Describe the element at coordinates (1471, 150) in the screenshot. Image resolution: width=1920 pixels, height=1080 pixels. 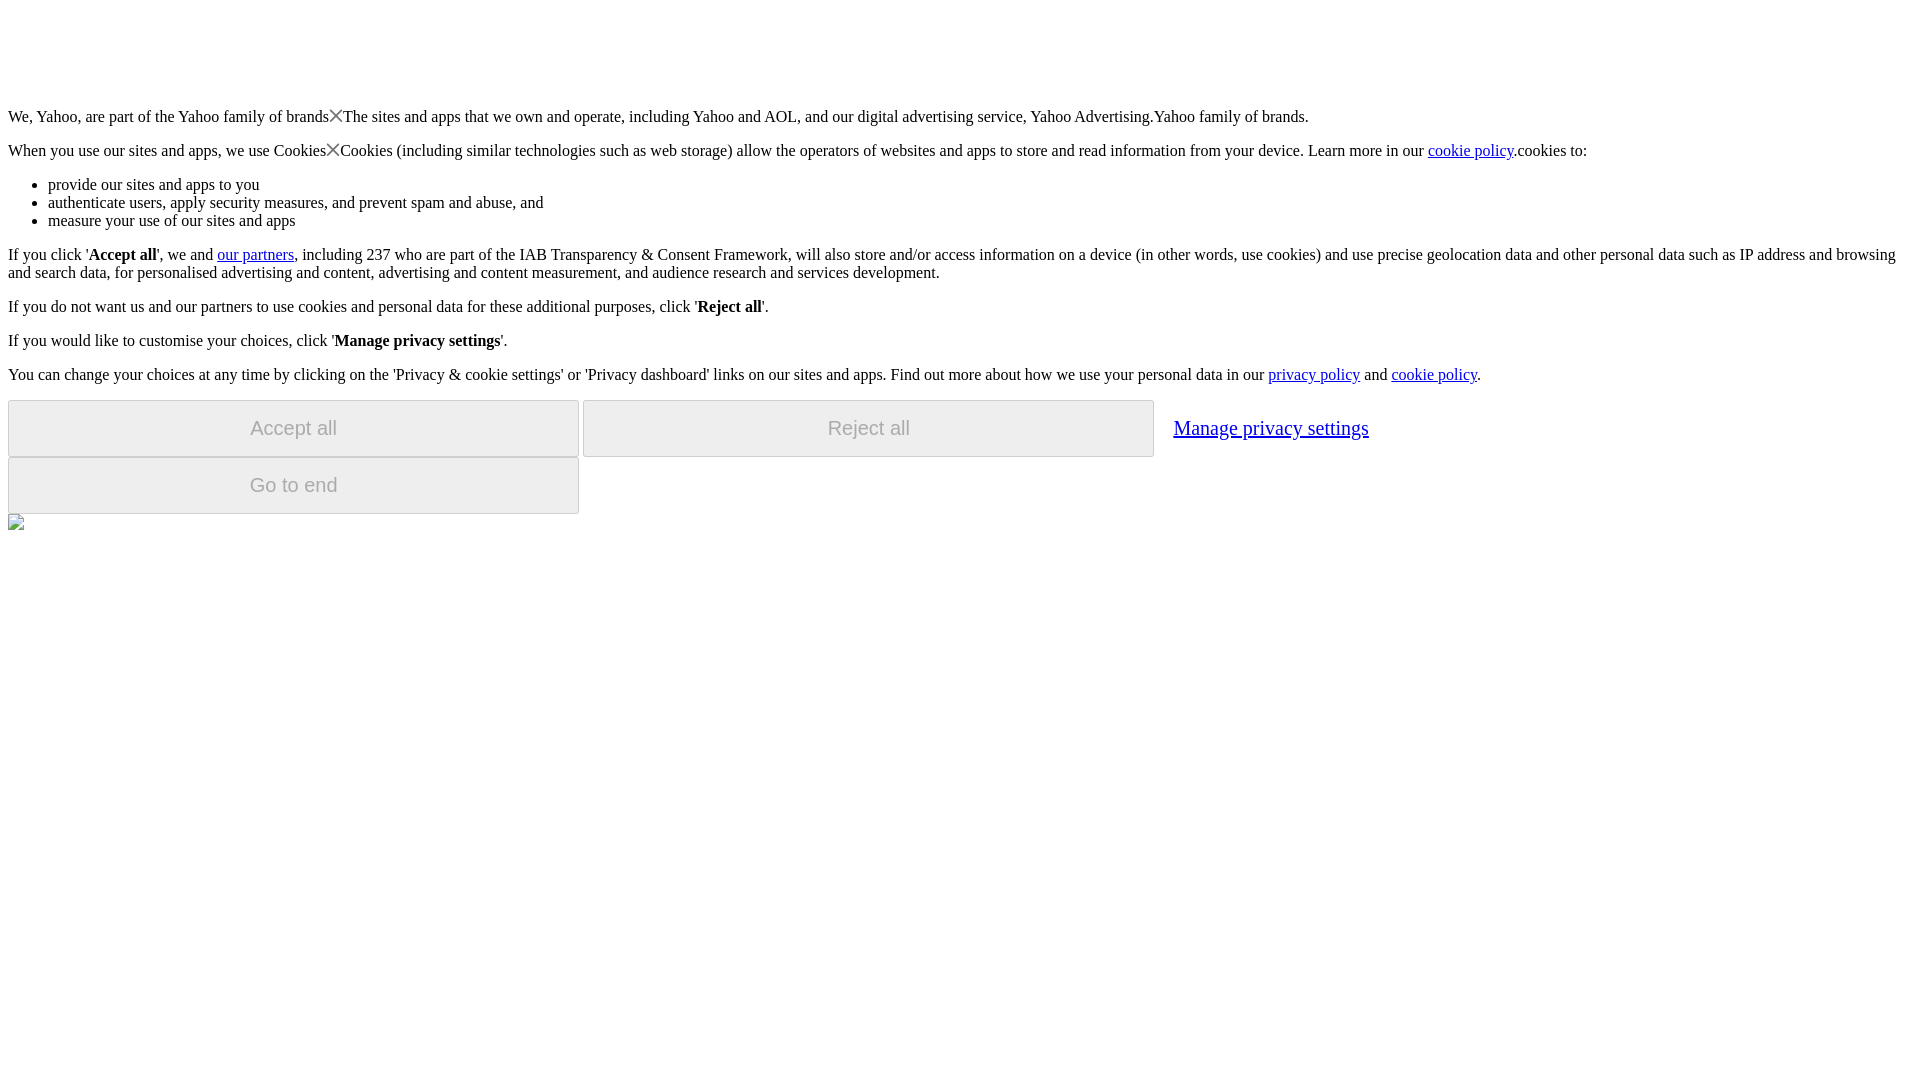
I see `cookie policy` at that location.